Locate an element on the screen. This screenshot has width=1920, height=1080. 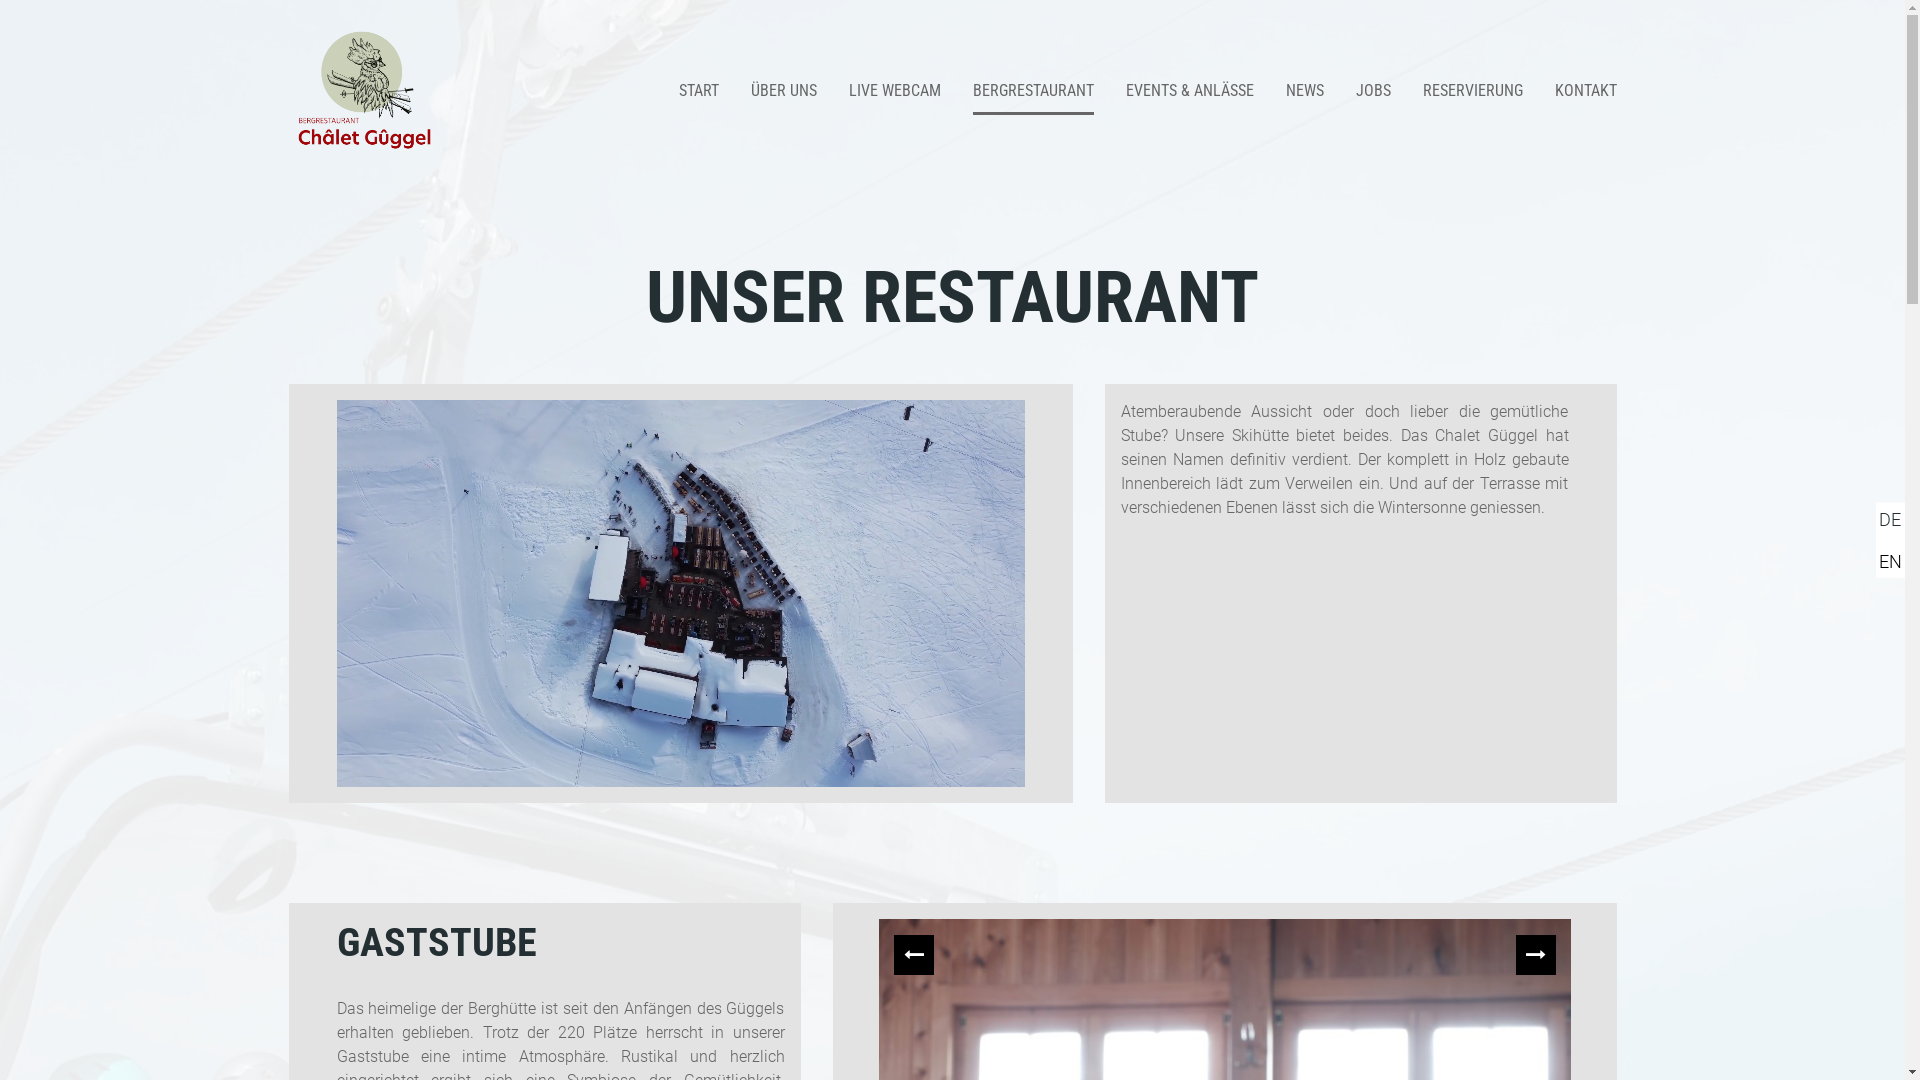
LIVE WEBCAM is located at coordinates (894, 91).